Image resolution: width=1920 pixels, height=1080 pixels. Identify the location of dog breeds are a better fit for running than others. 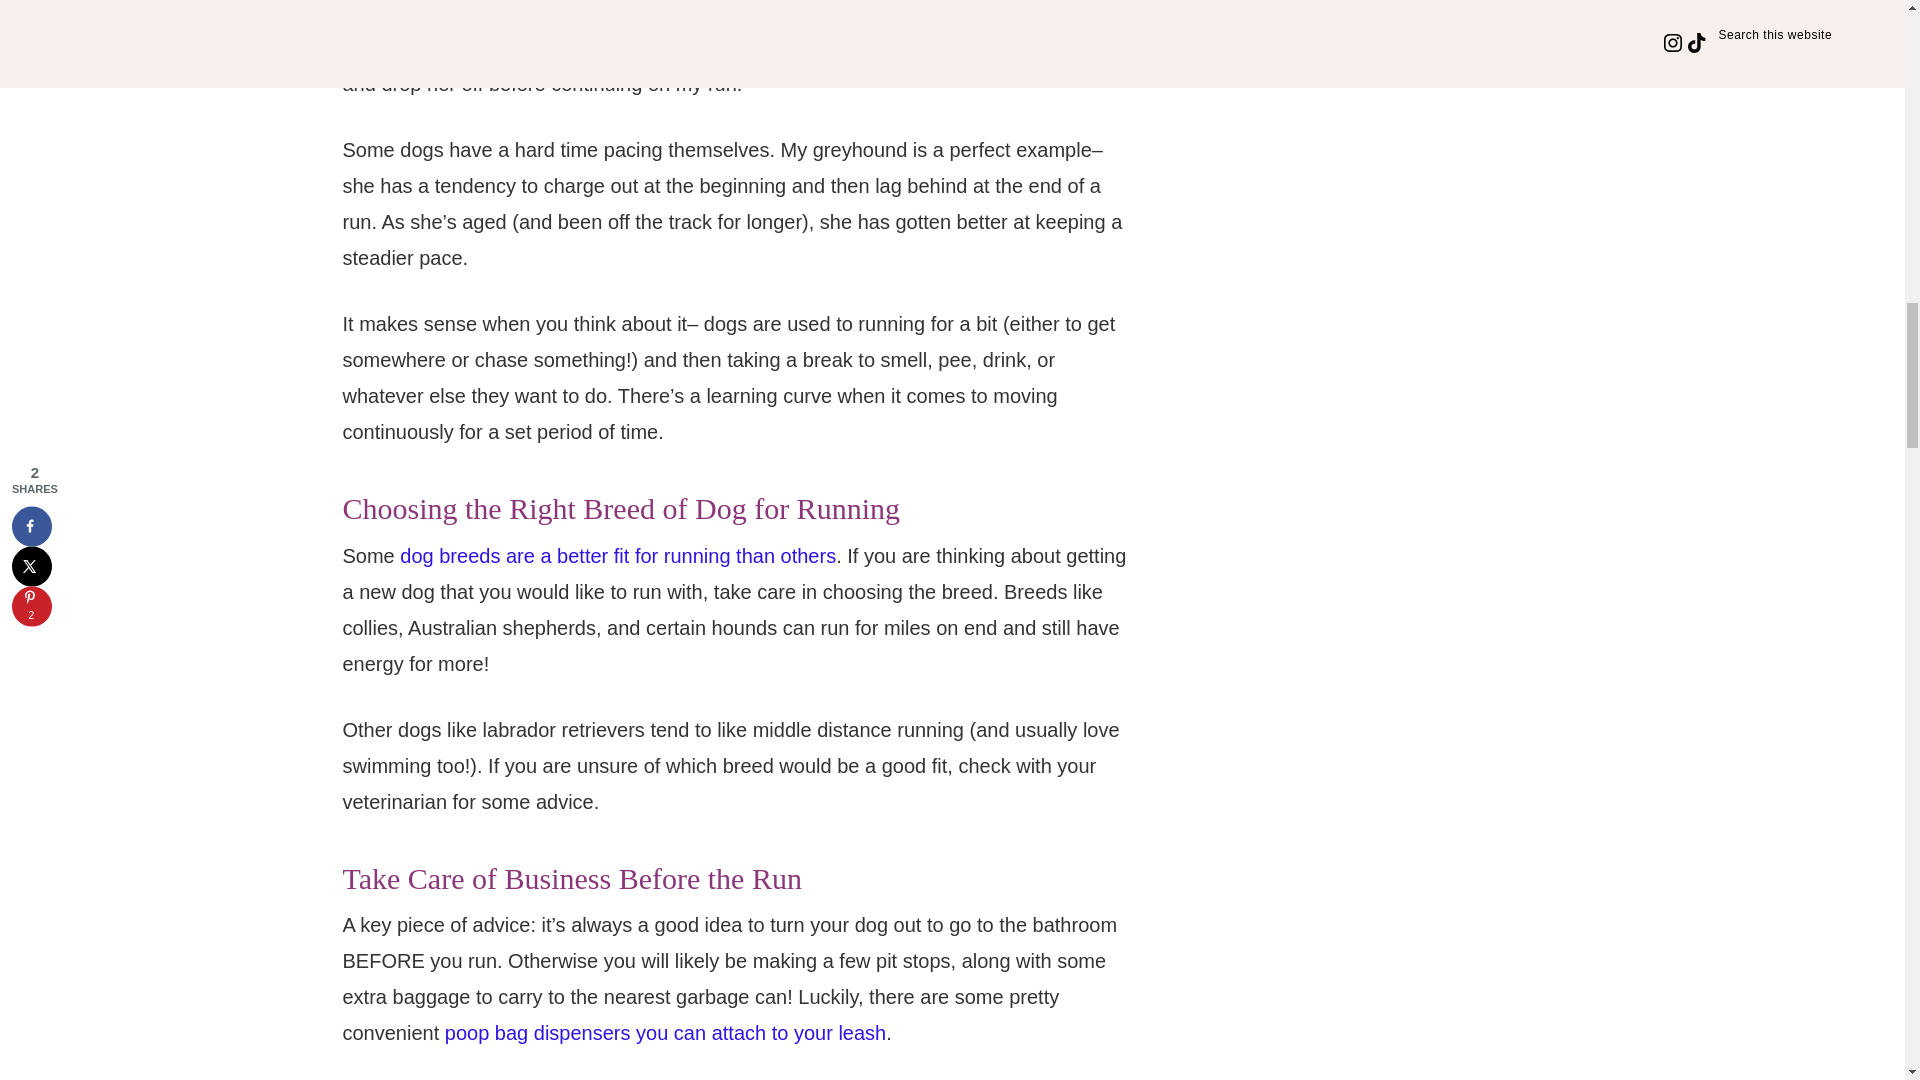
(617, 556).